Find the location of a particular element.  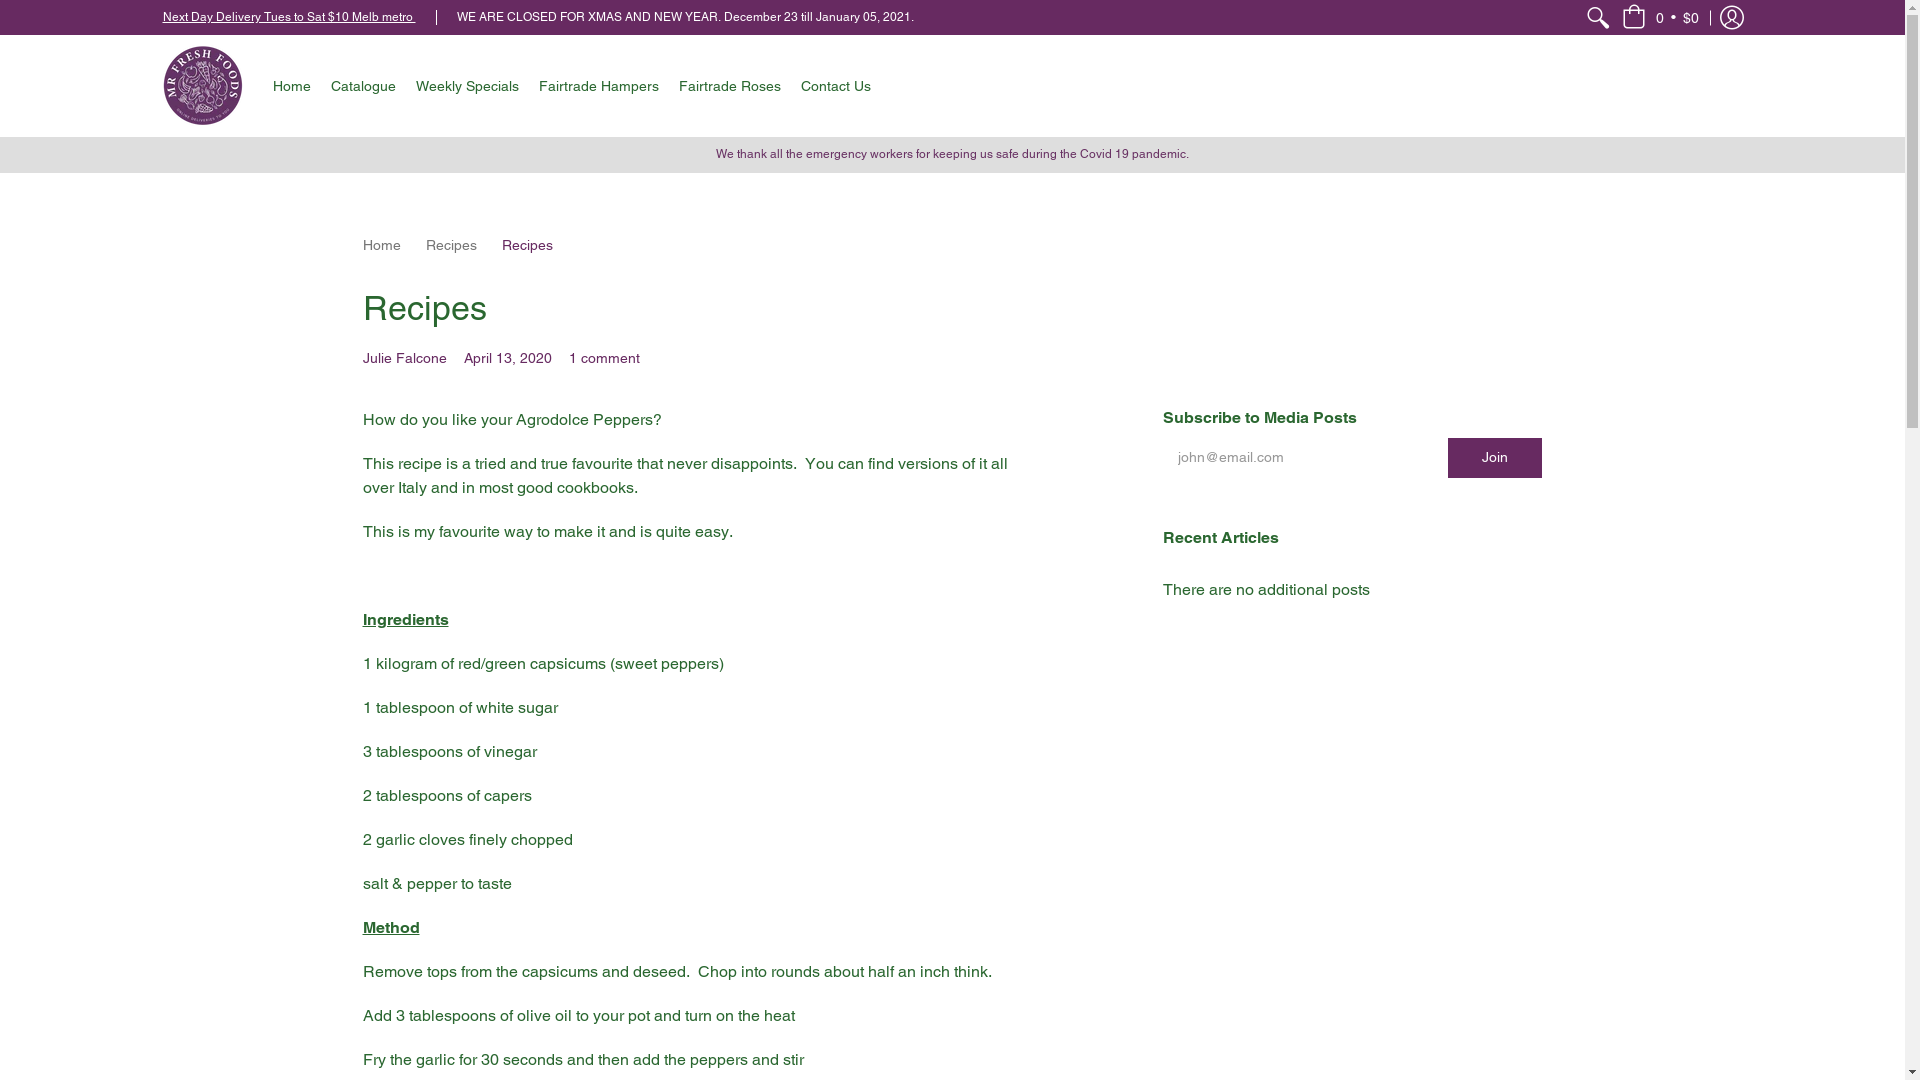

Contact Us is located at coordinates (835, 86).